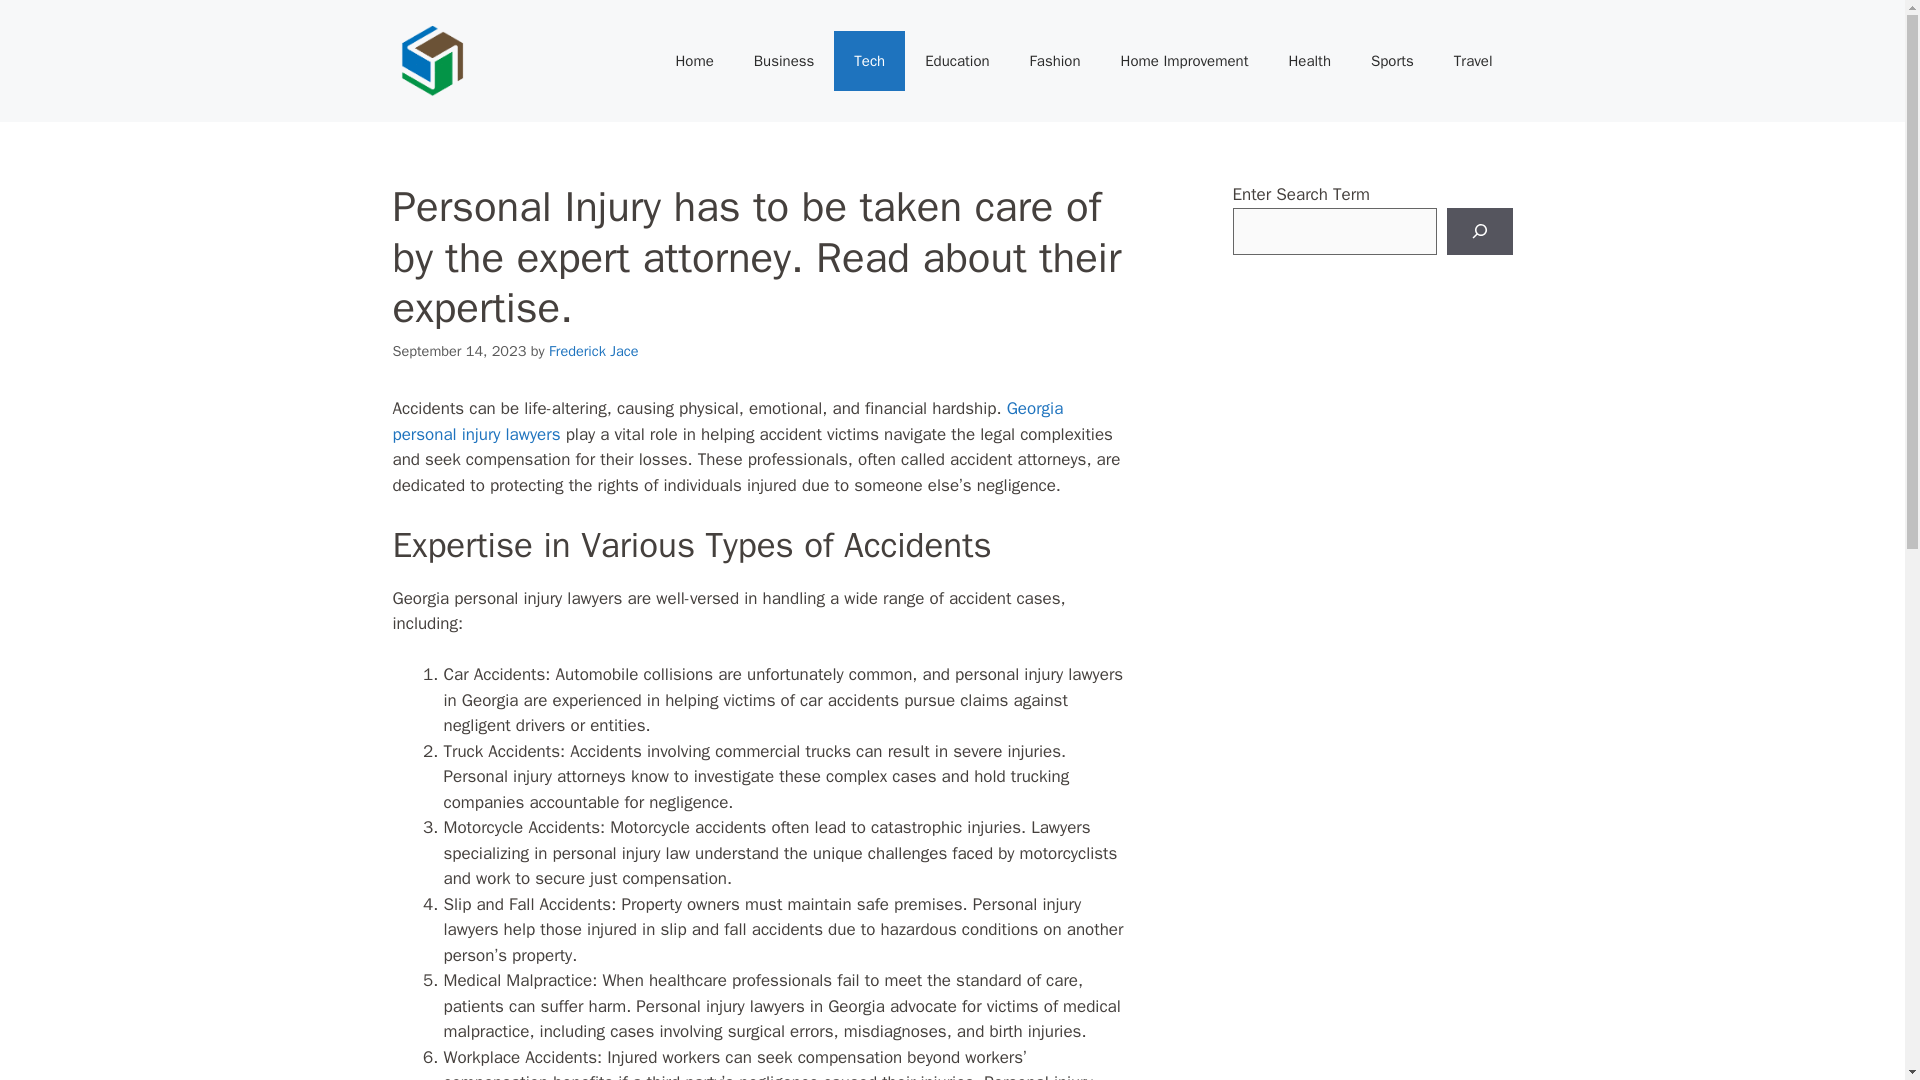  Describe the element at coordinates (1473, 60) in the screenshot. I see `Travel` at that location.